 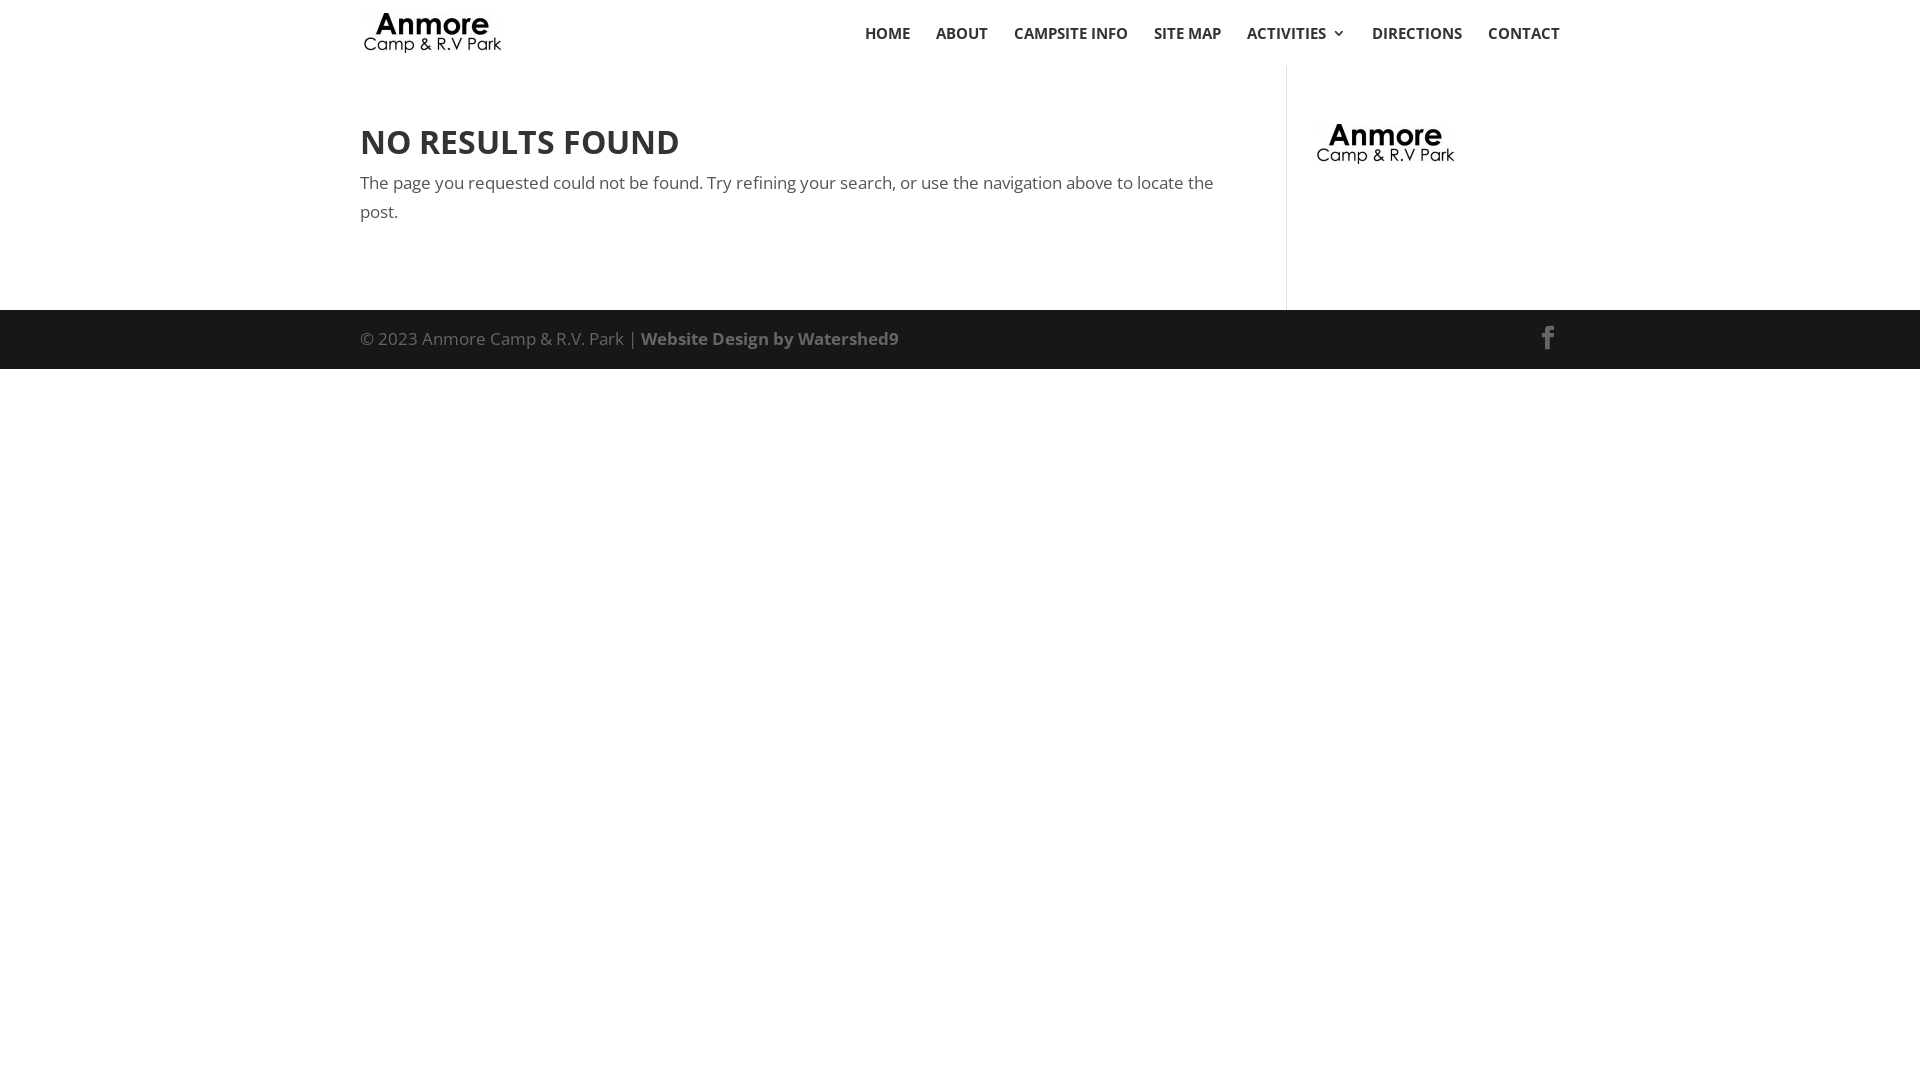 I want to click on DIRECTIONS, so click(x=1417, y=46).